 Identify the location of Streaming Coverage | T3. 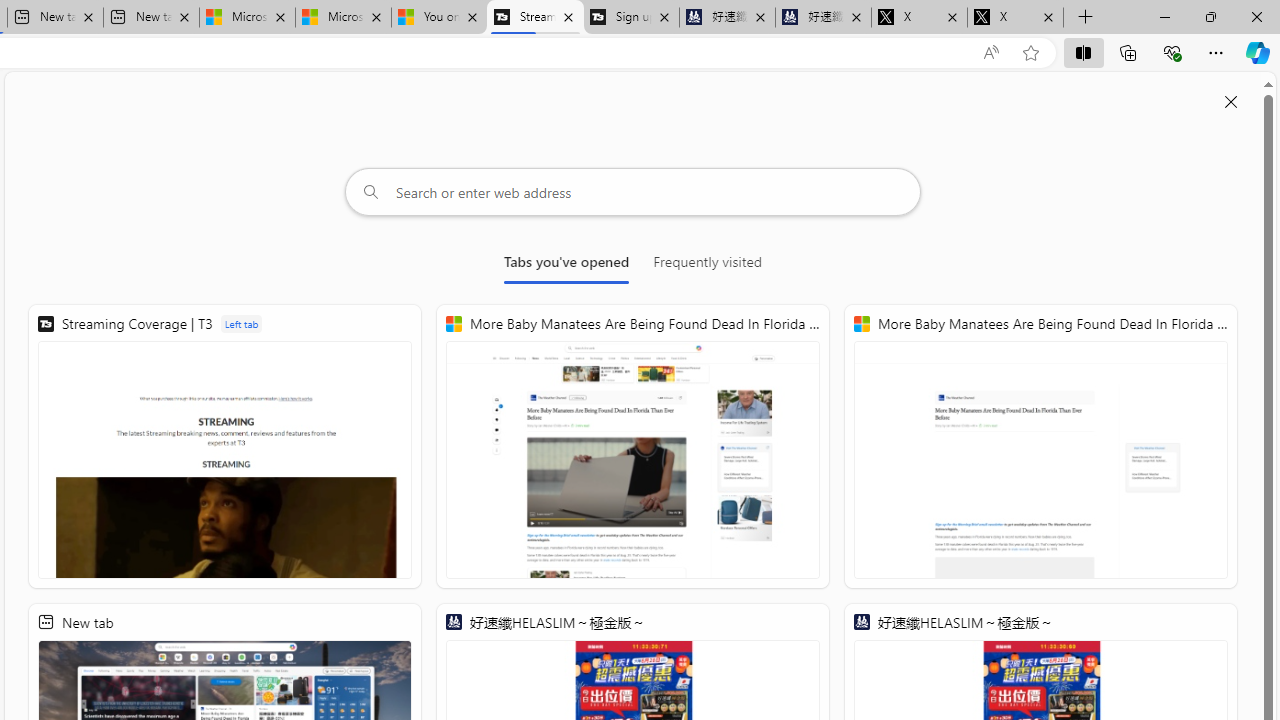
(225, 446).